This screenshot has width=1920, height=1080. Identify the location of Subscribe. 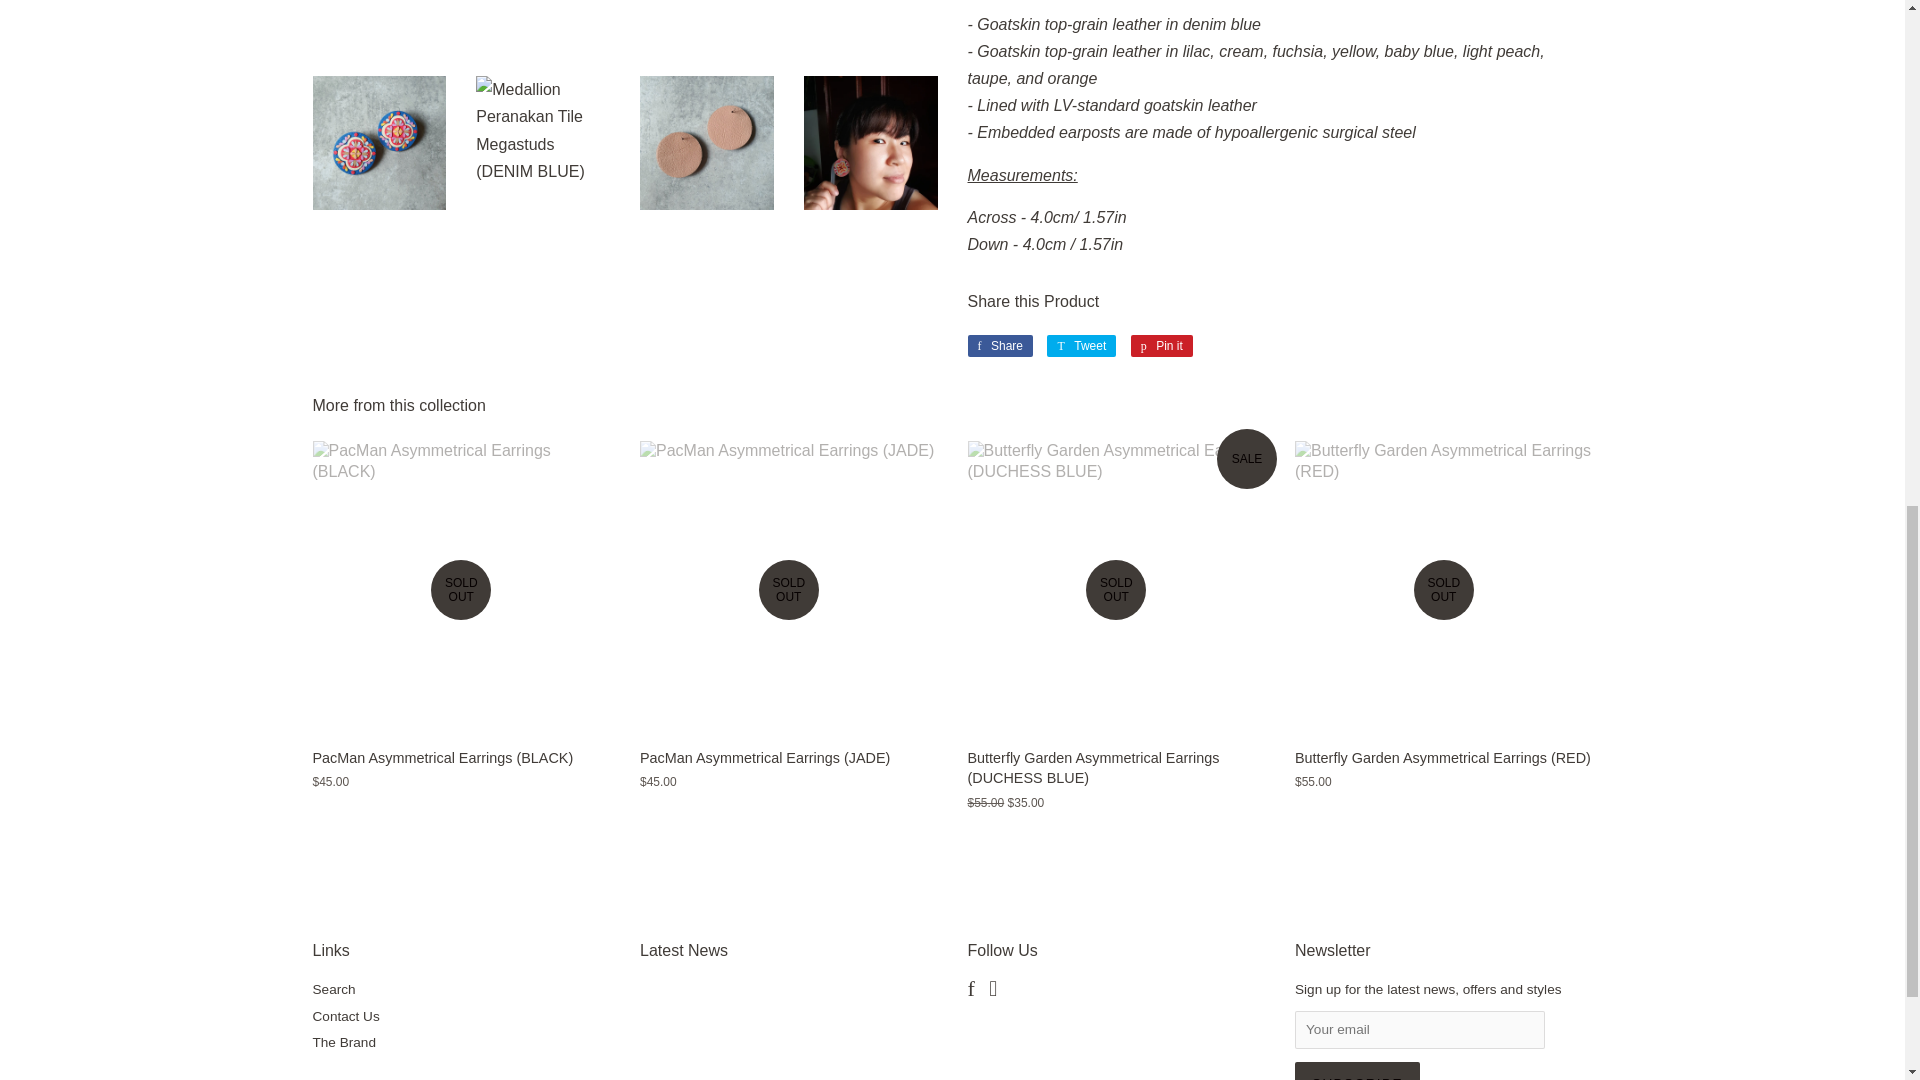
(1080, 346).